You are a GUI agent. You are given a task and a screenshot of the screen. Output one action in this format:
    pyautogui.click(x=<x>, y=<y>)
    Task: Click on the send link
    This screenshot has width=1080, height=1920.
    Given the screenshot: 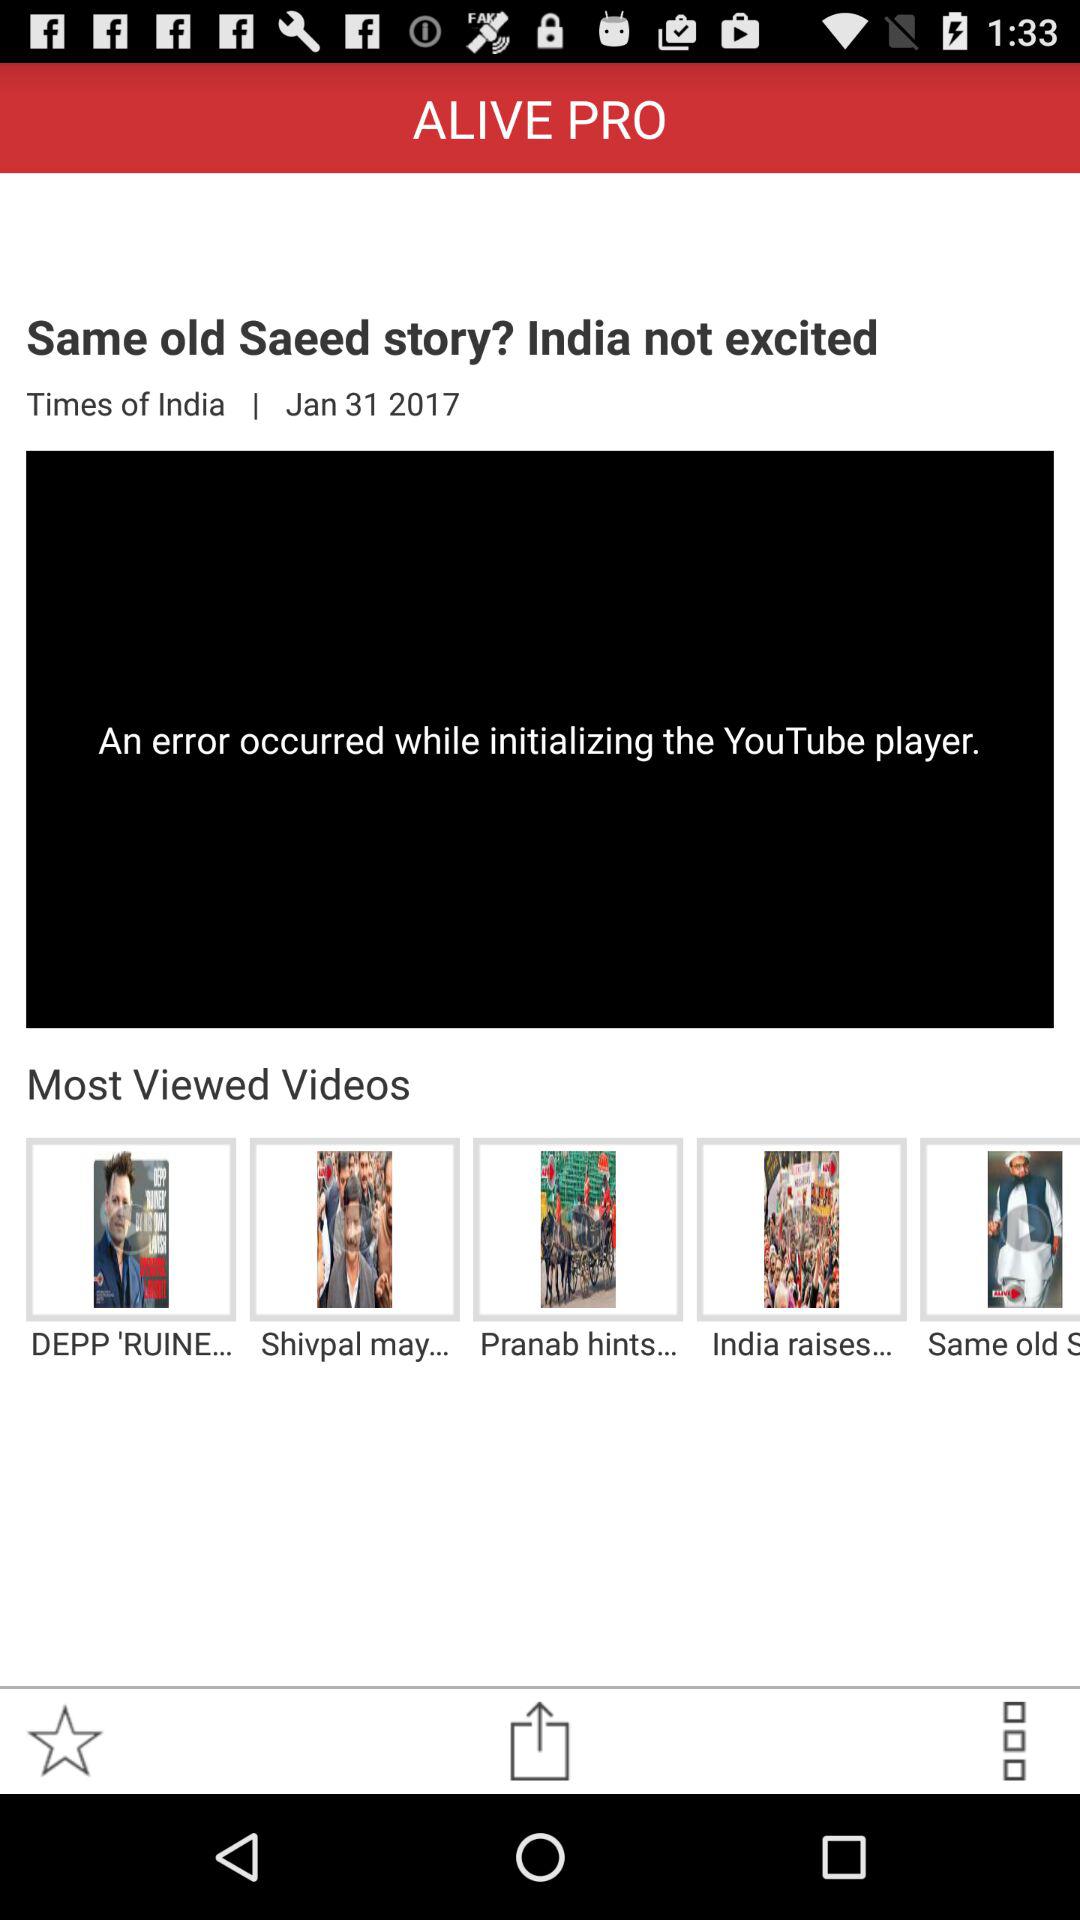 What is the action you would take?
    pyautogui.click(x=540, y=1740)
    